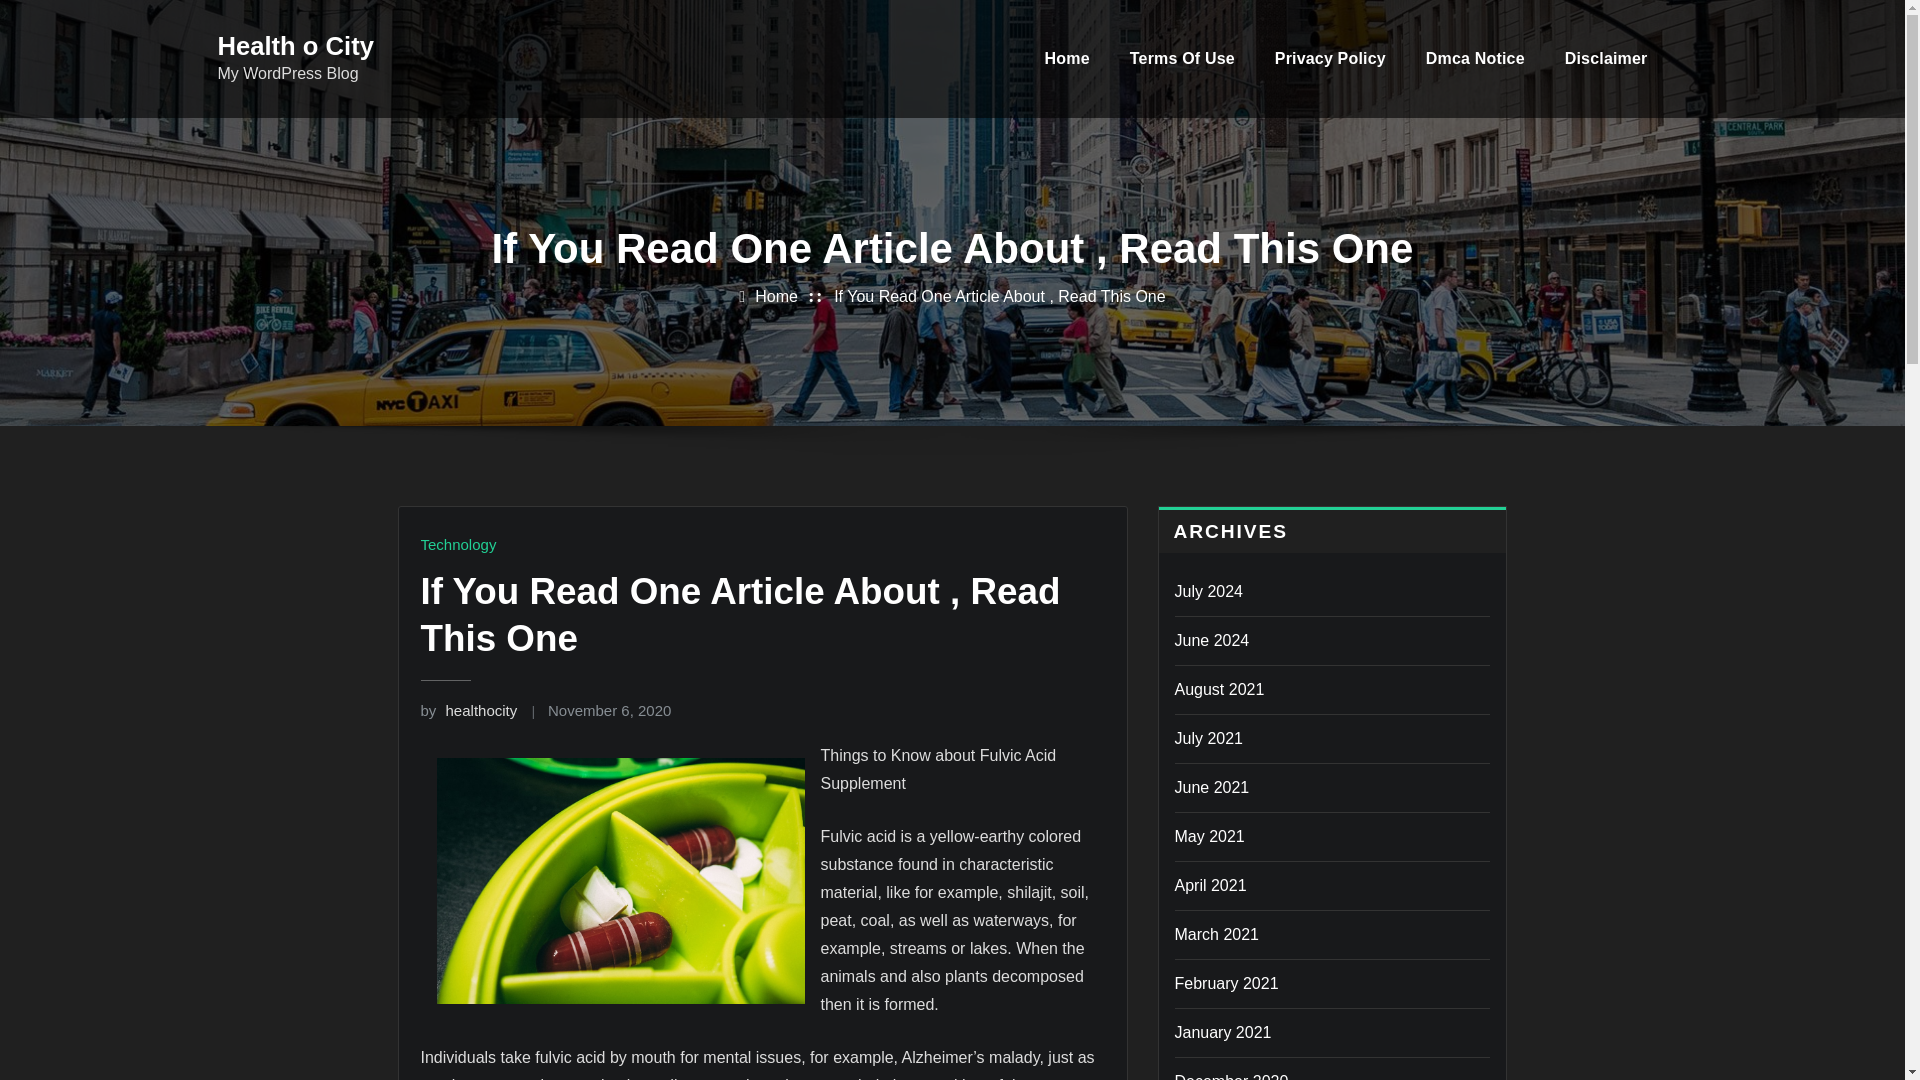  What do you see at coordinates (1208, 738) in the screenshot?
I see `July 2021` at bounding box center [1208, 738].